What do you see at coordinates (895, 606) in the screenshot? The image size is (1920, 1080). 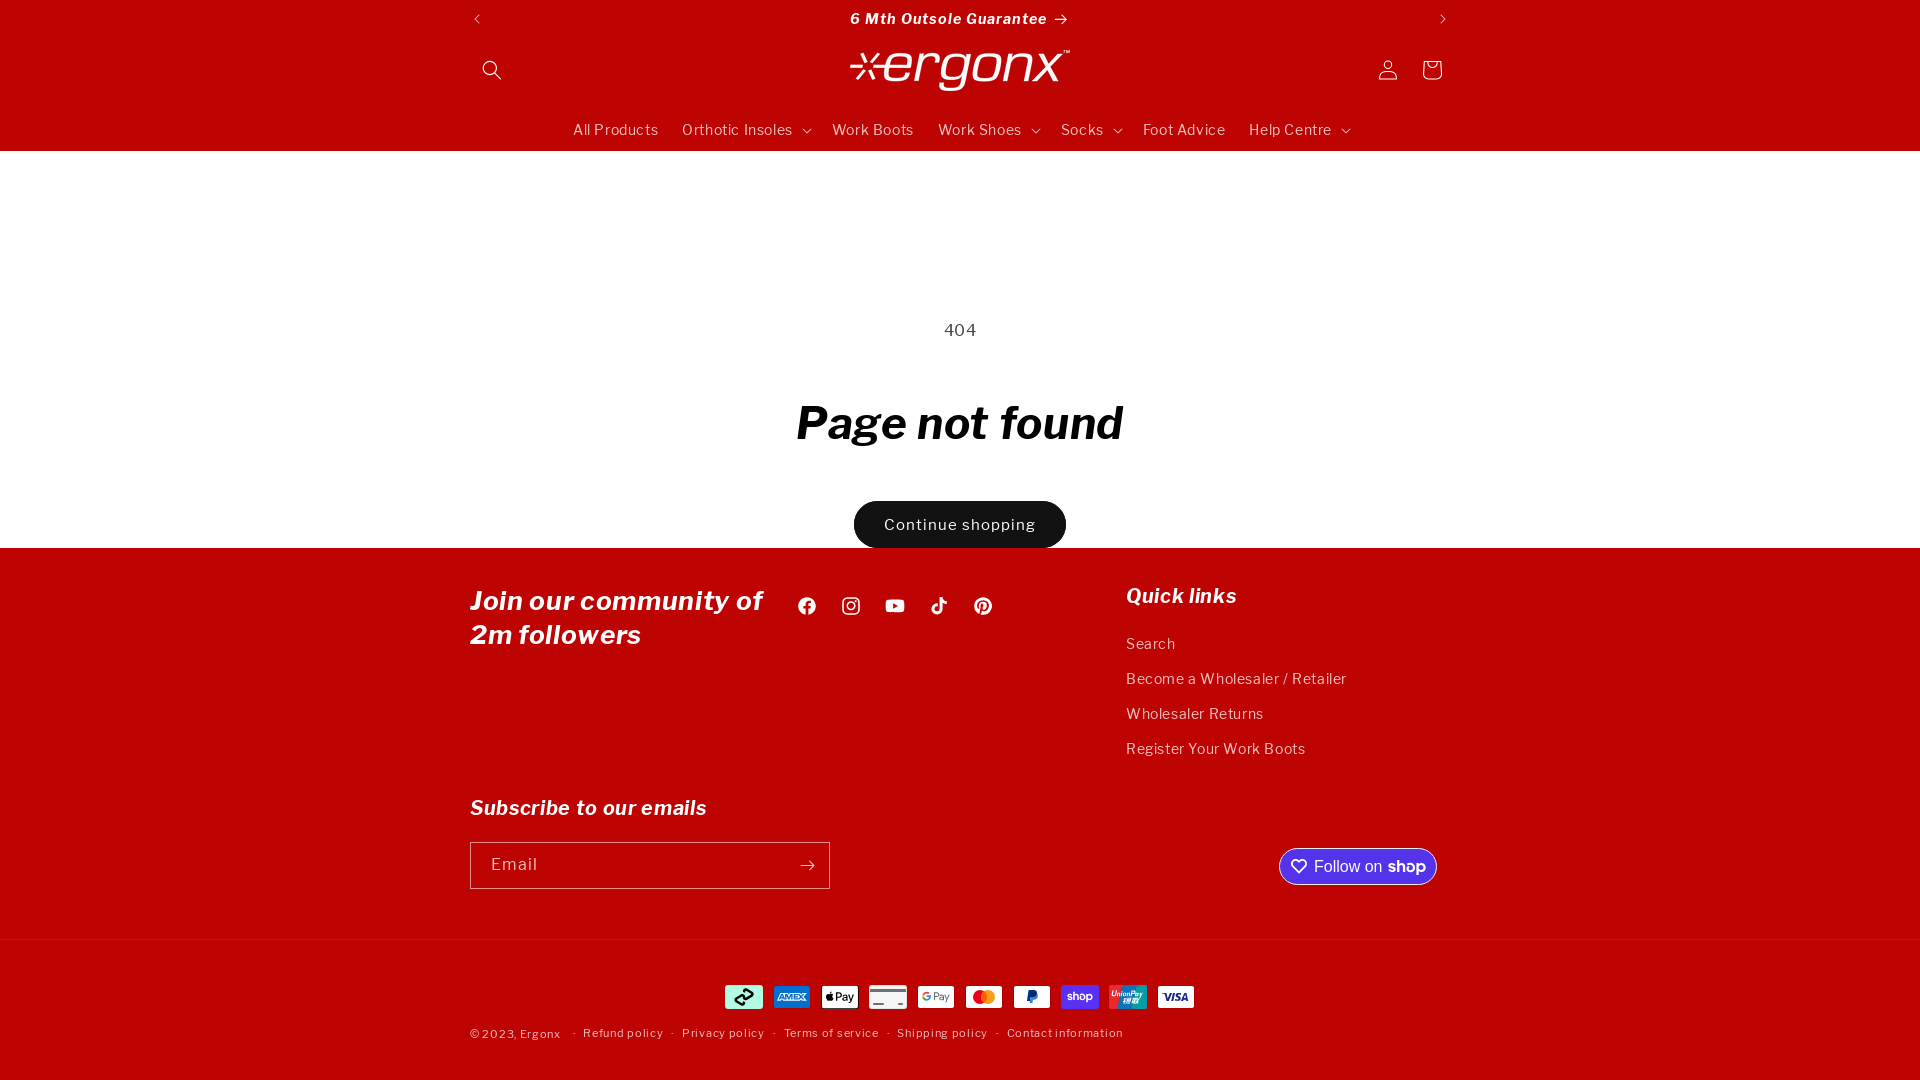 I see `YouTube` at bounding box center [895, 606].